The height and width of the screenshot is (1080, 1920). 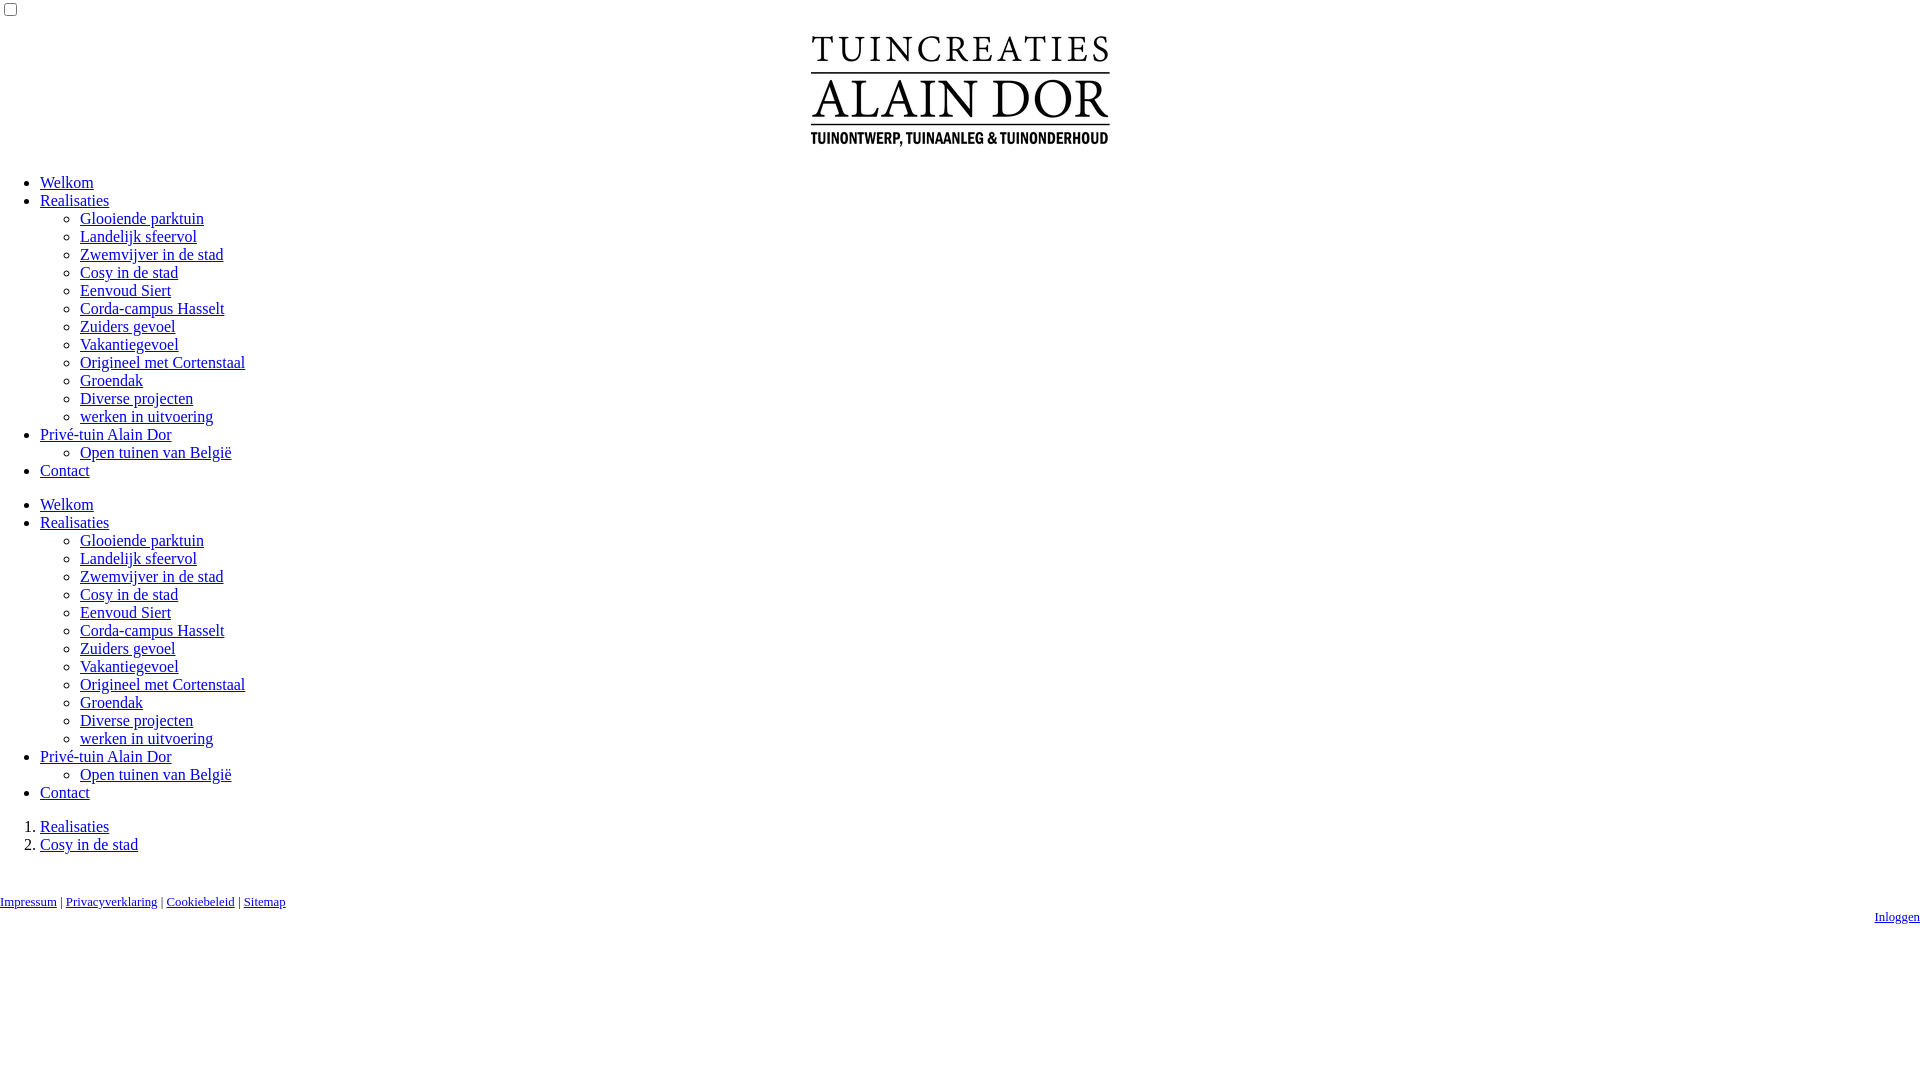 What do you see at coordinates (142, 218) in the screenshot?
I see `Glooiende parktuin` at bounding box center [142, 218].